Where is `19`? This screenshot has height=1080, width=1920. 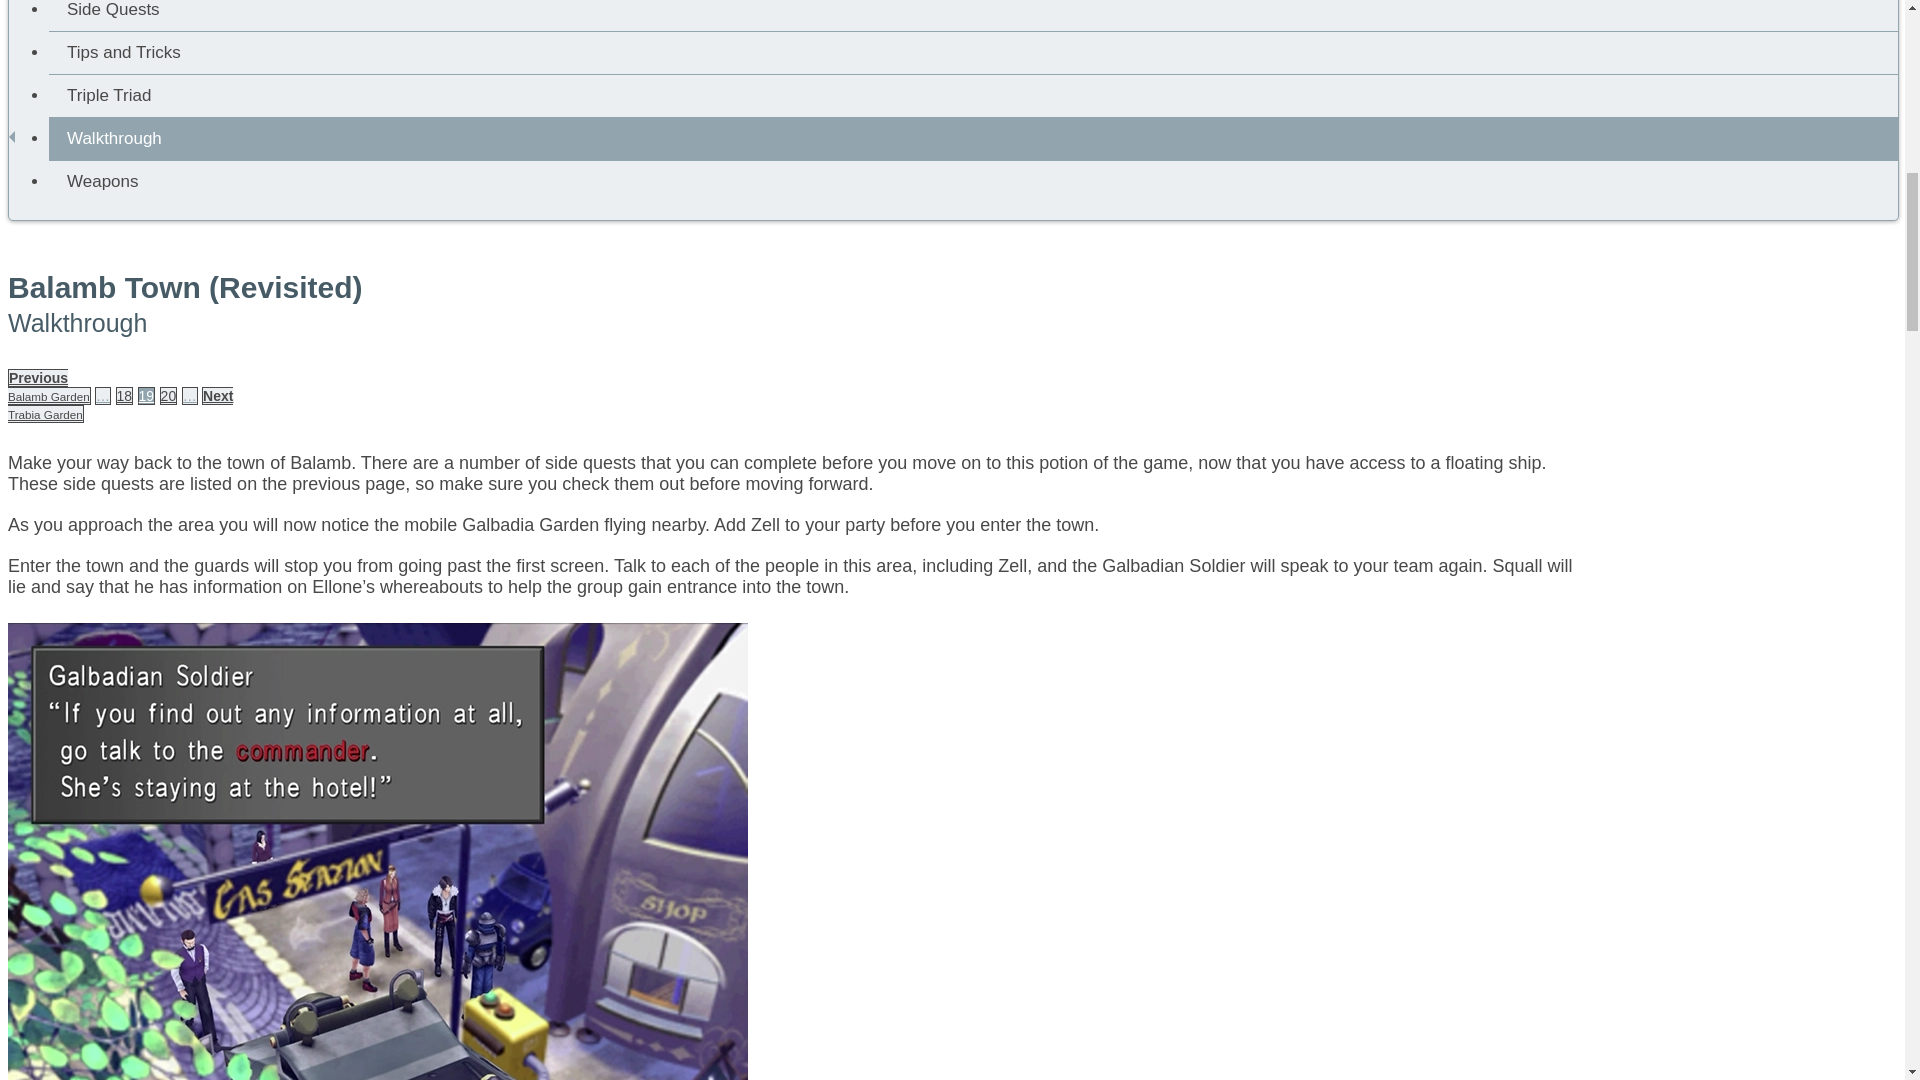
19 is located at coordinates (120, 404).